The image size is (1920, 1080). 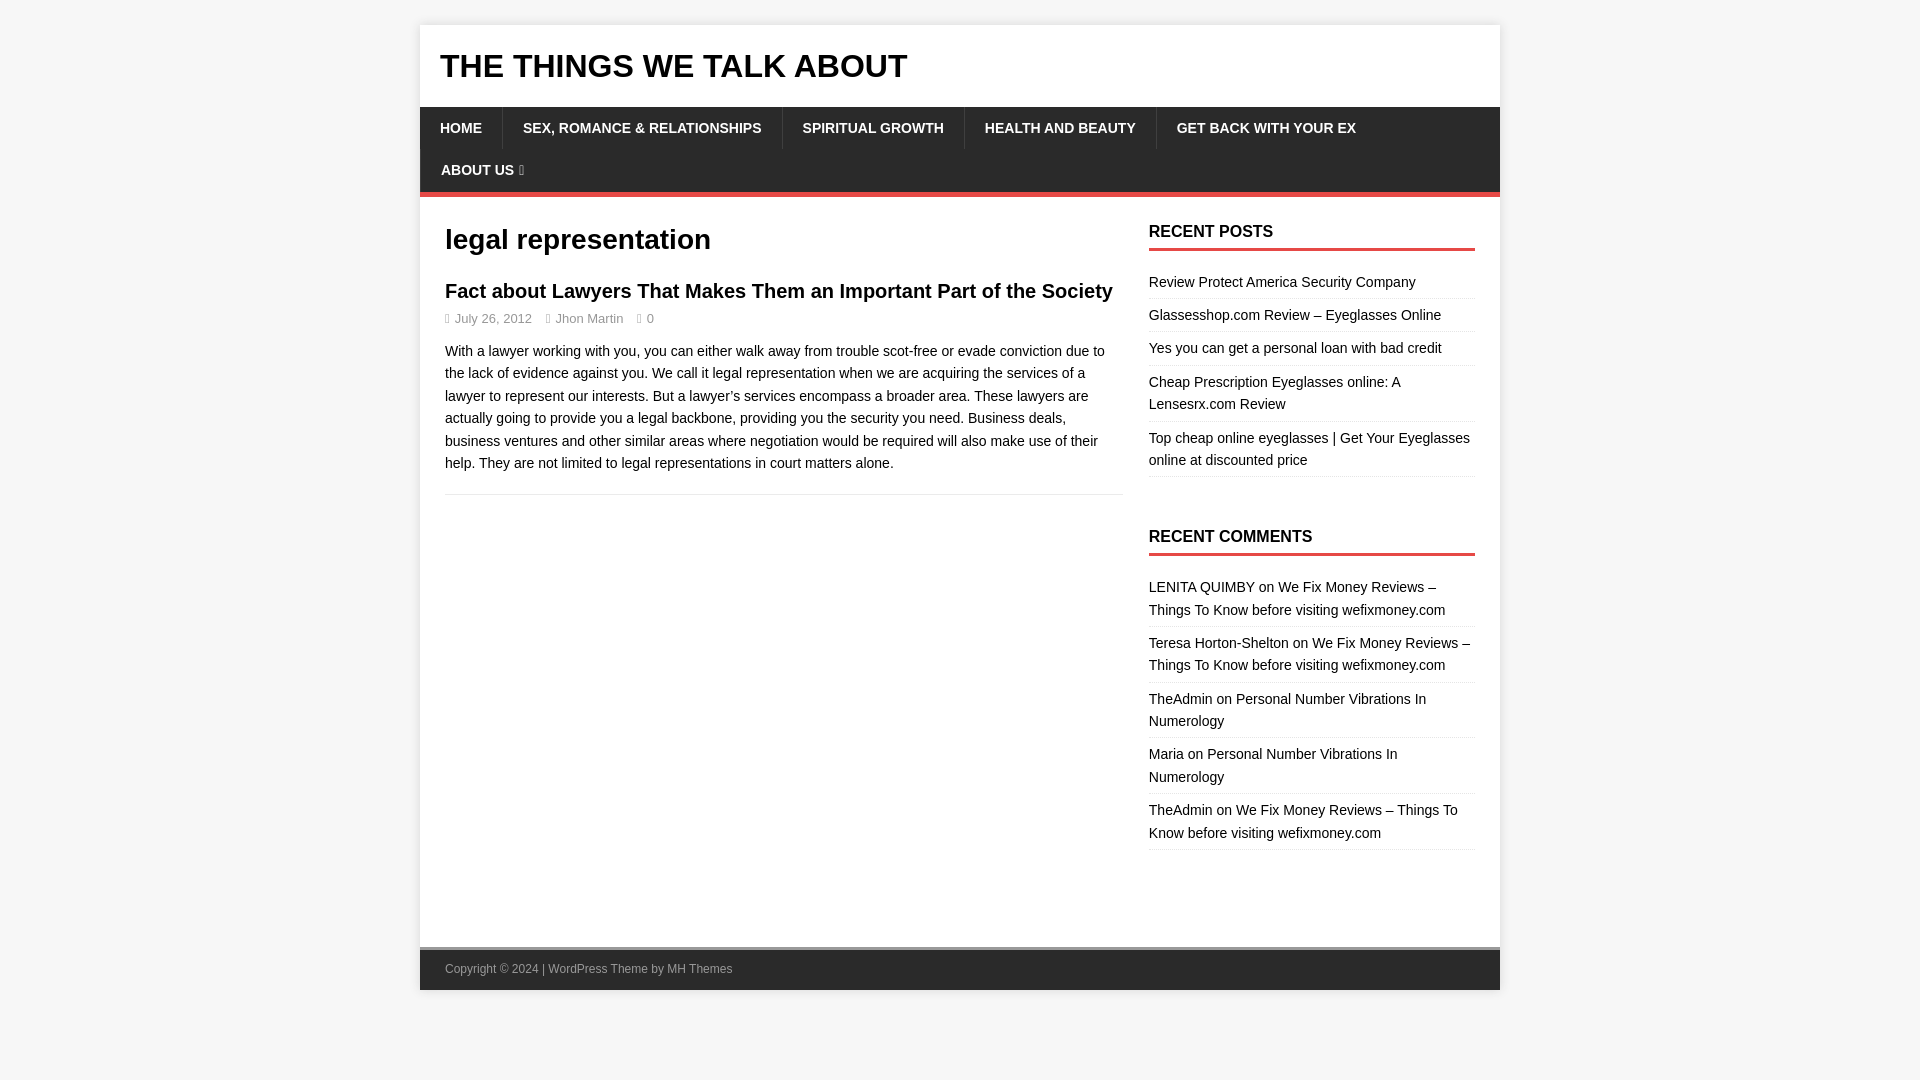 I want to click on SPIRITUAL GROWTH, so click(x=872, y=128).